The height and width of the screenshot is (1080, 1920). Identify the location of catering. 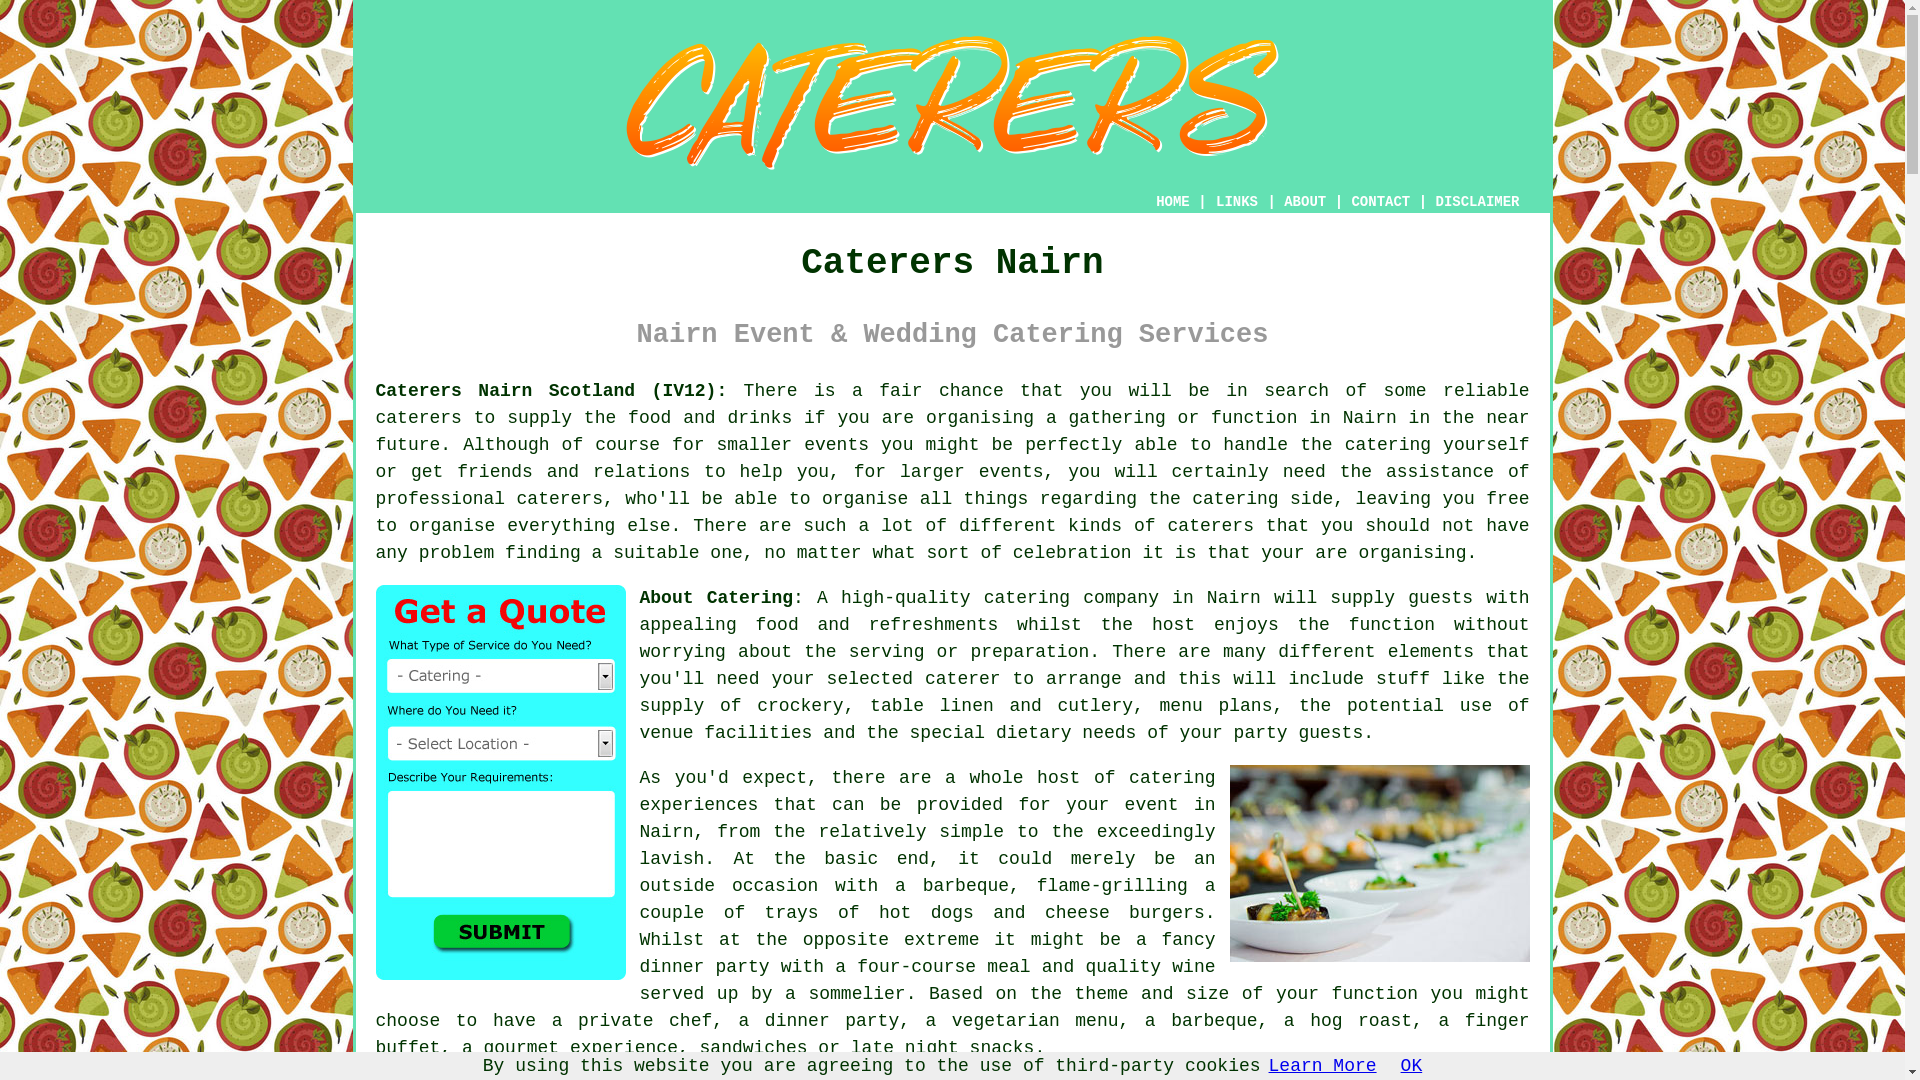
(1235, 498).